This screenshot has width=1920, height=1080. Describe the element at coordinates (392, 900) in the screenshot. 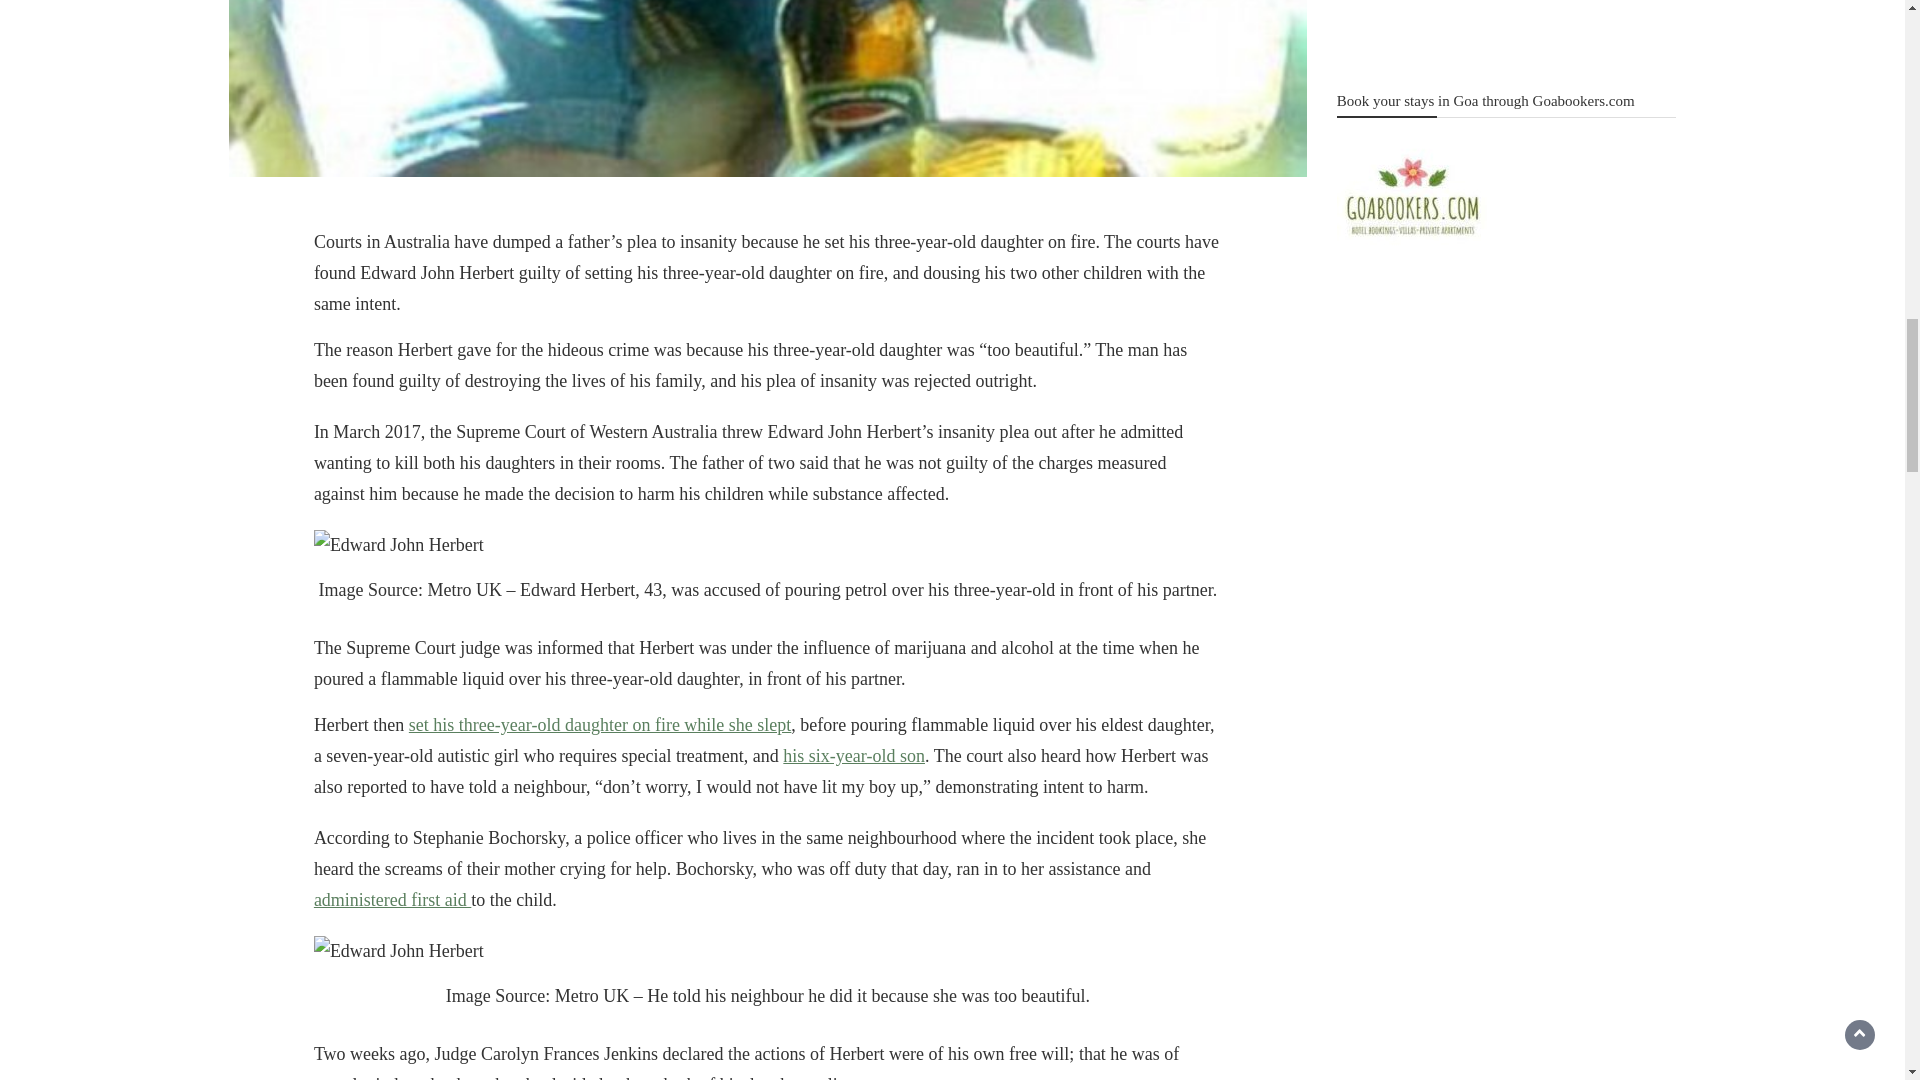

I see `administered first aid` at that location.